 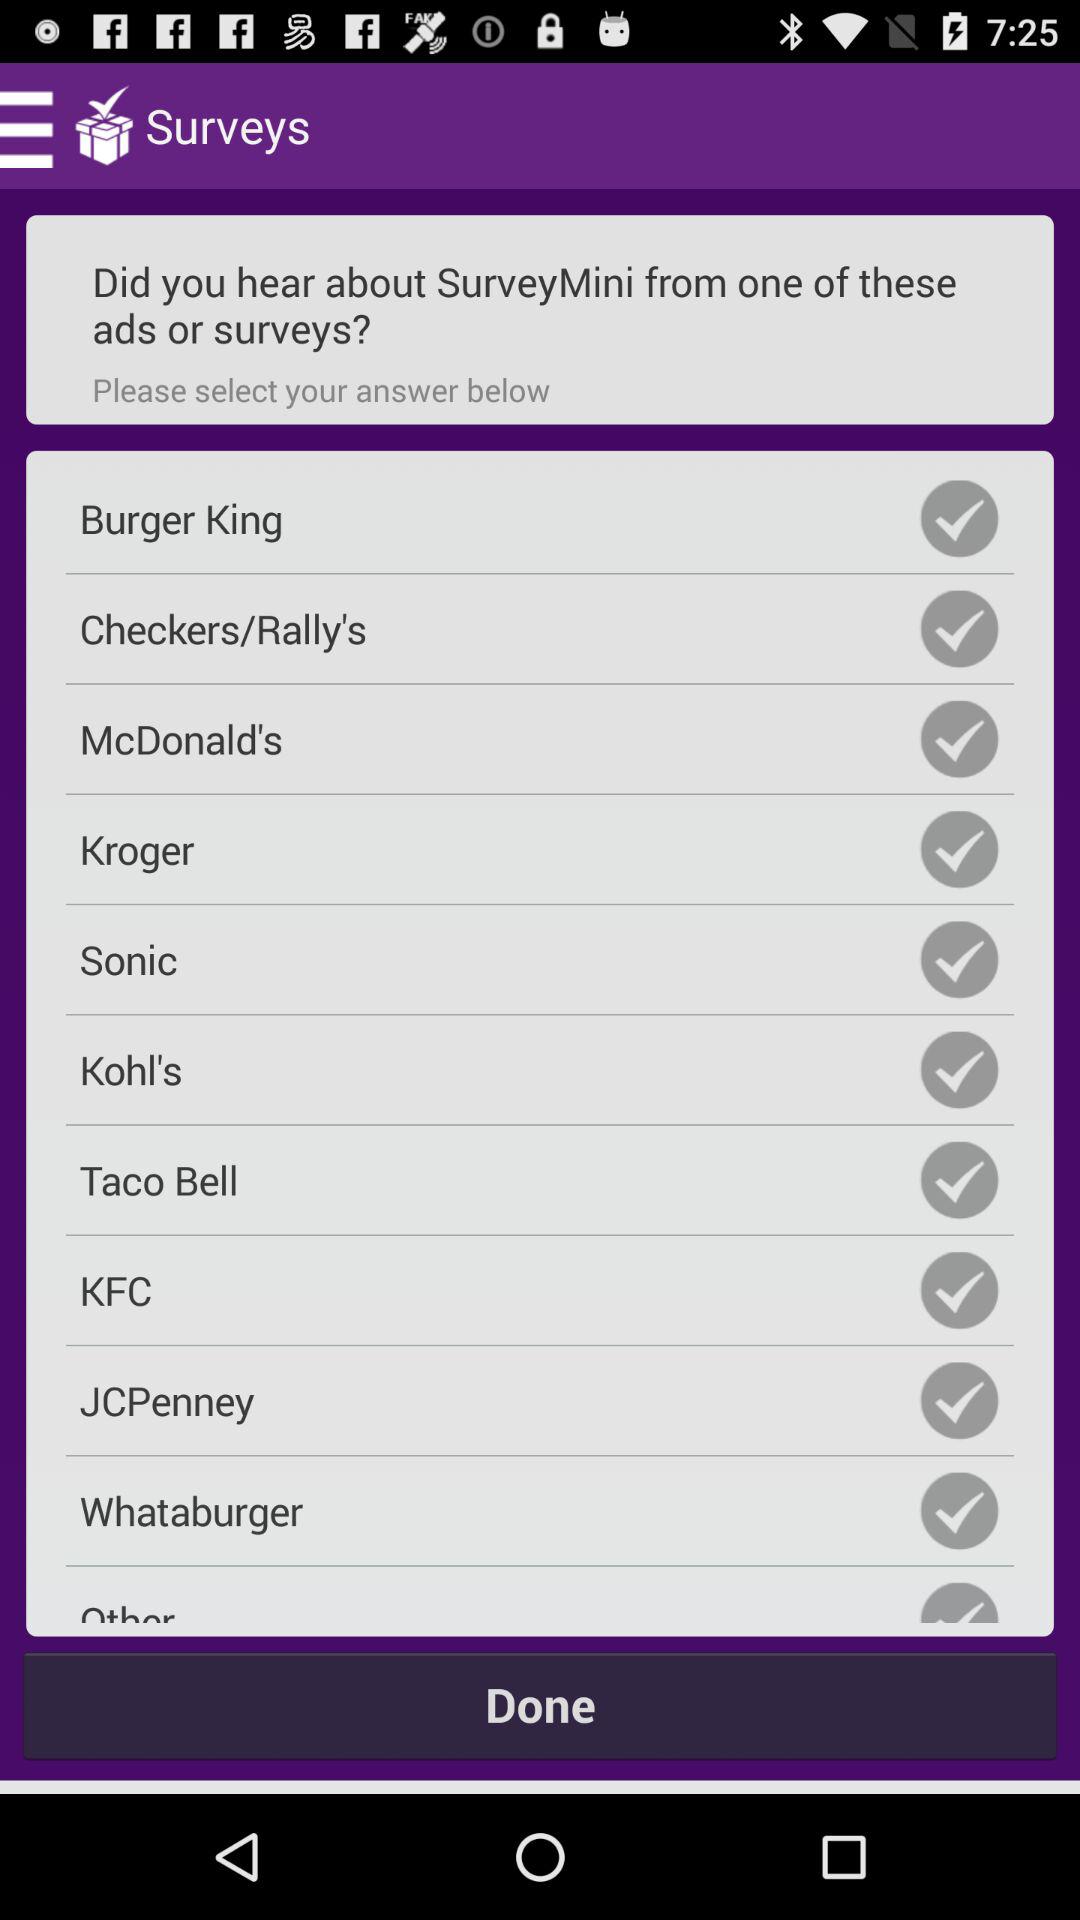 I want to click on flip until the other, so click(x=540, y=1601).